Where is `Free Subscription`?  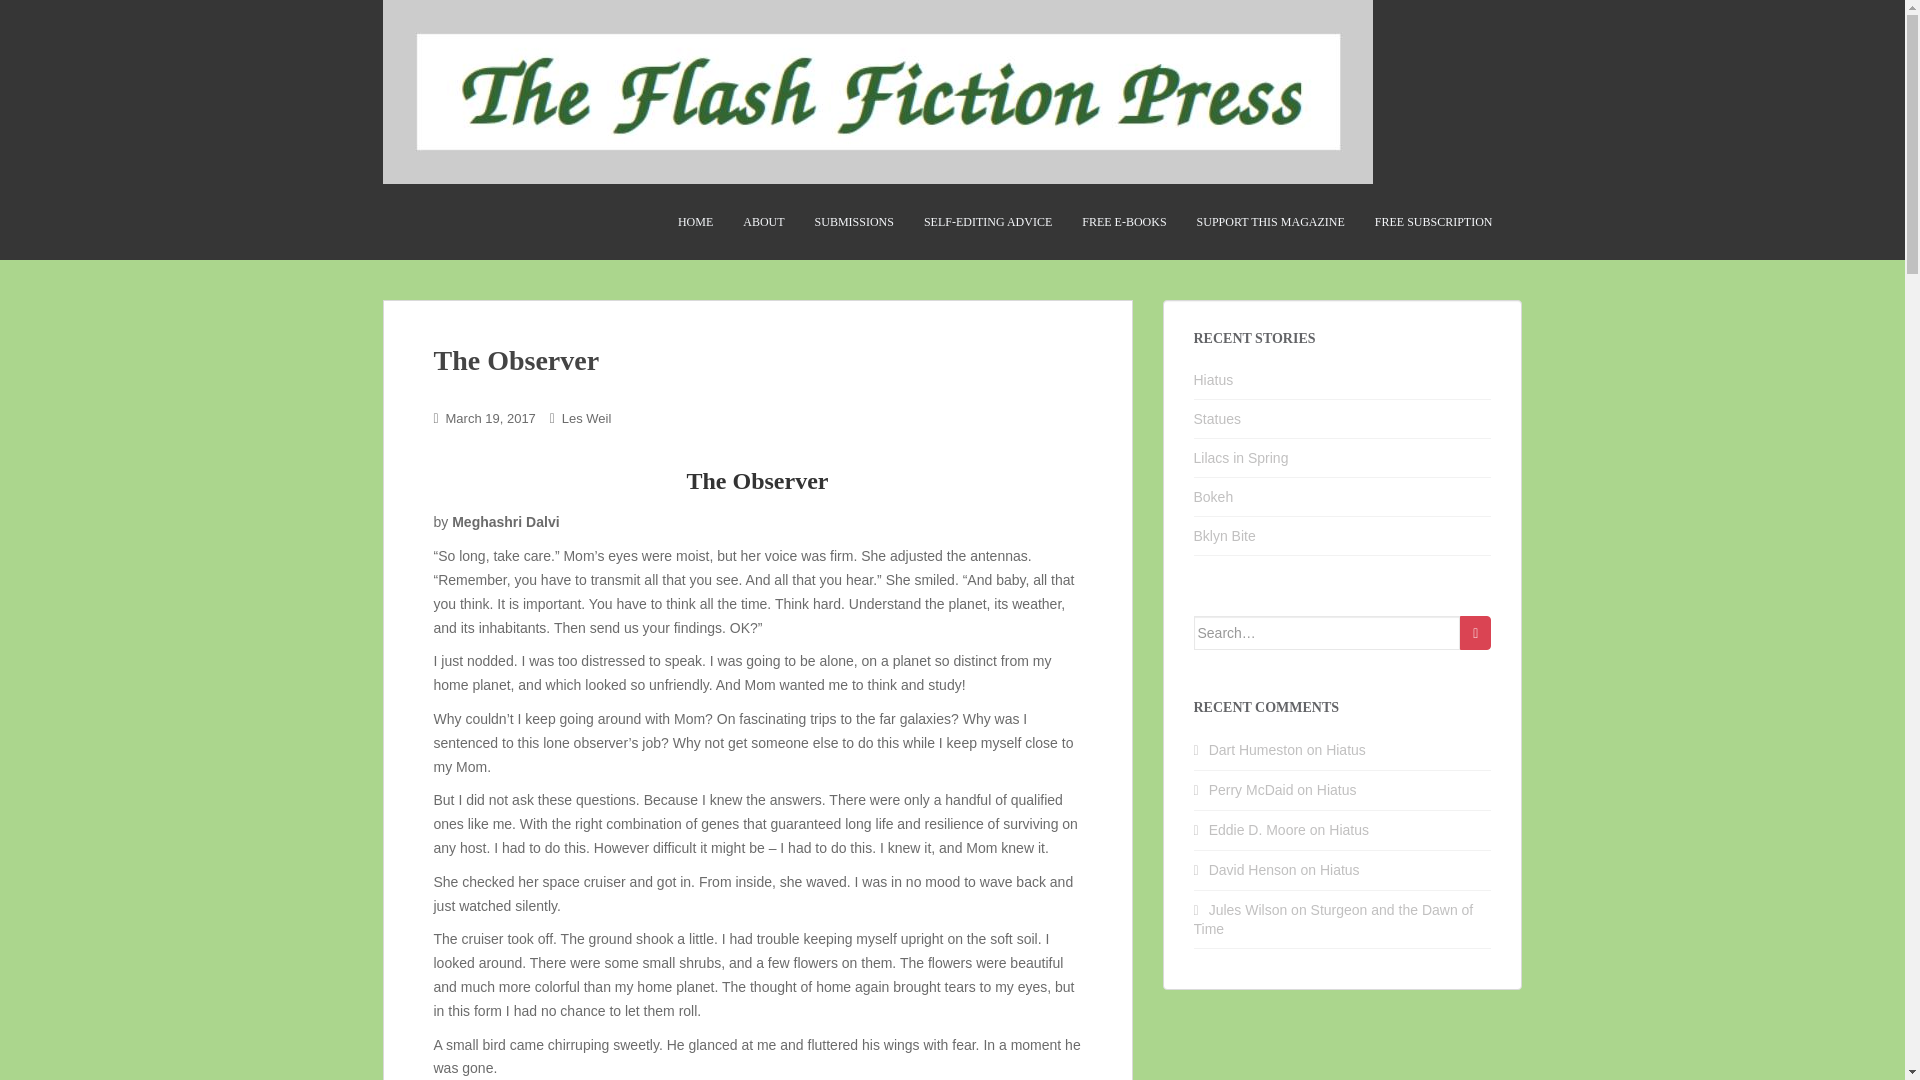 Free Subscription is located at coordinates (1433, 222).